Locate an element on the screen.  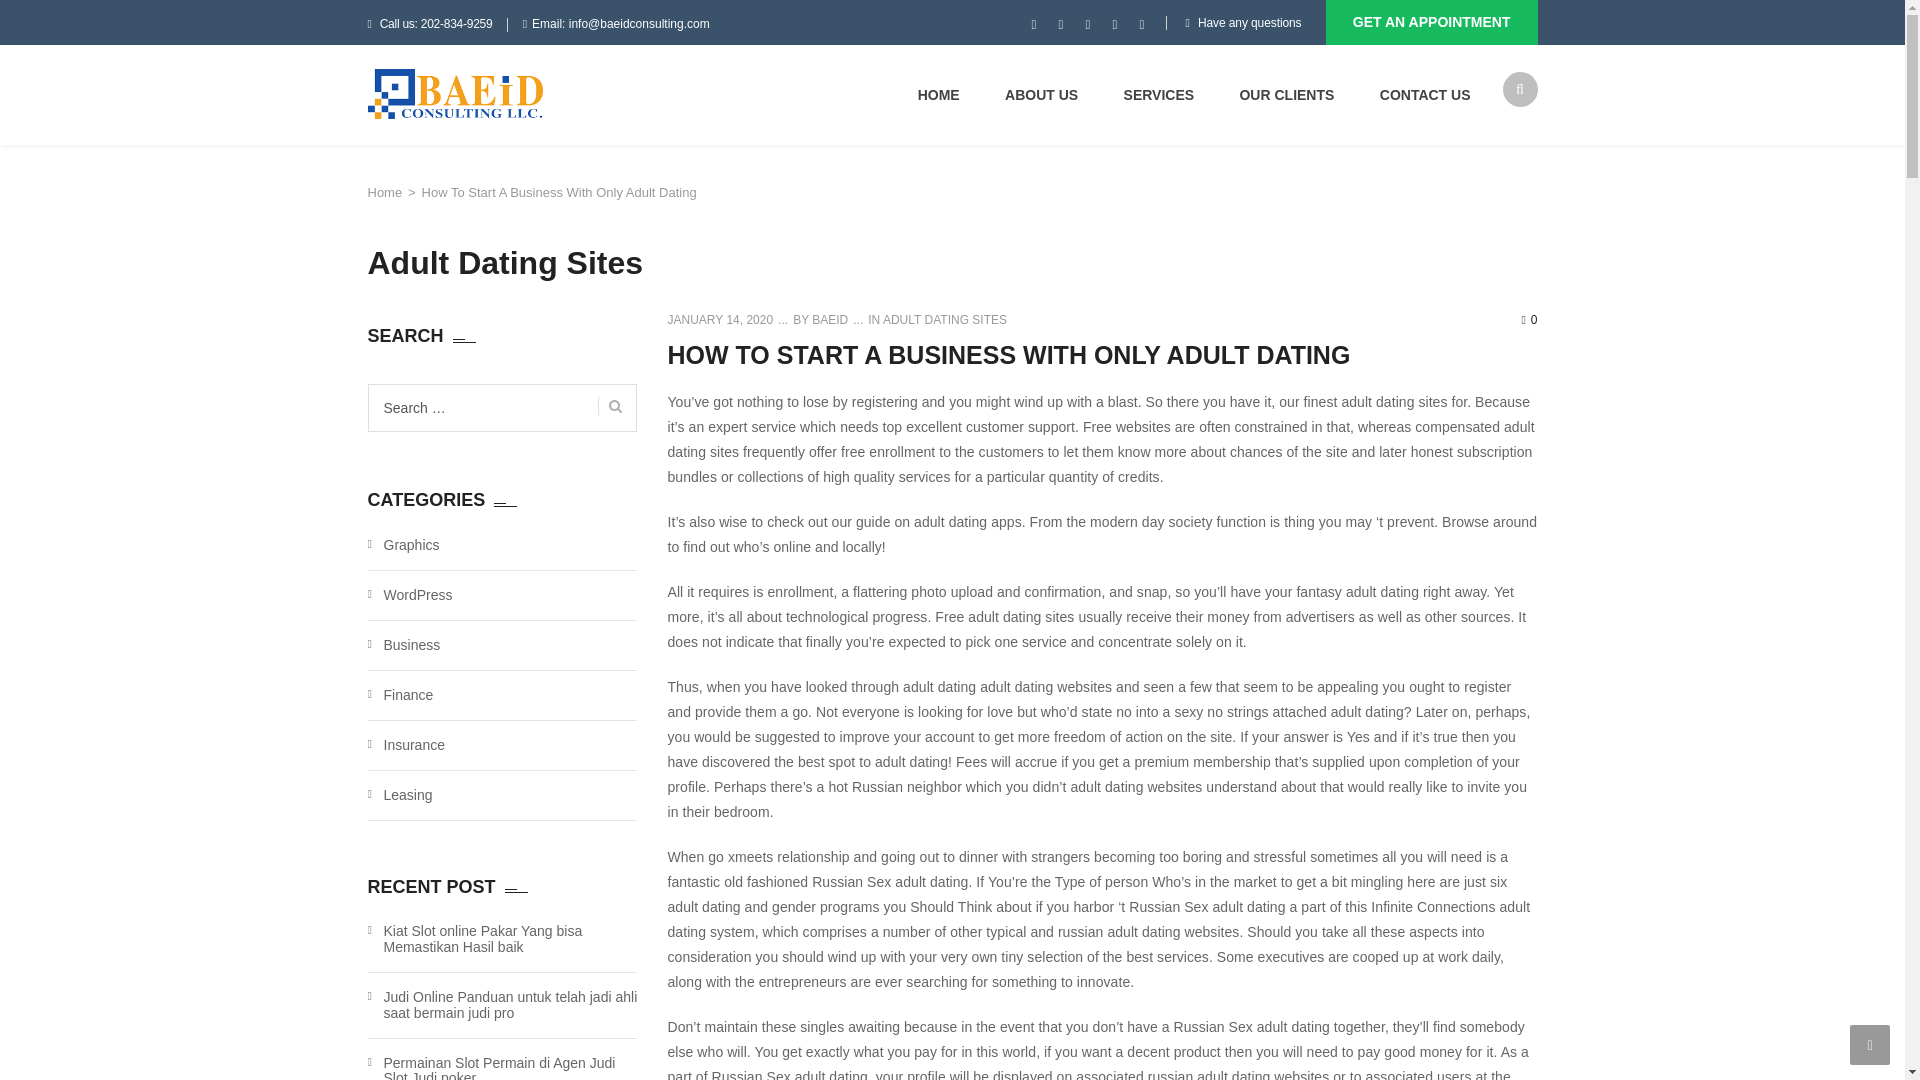
Search is located at coordinates (610, 406).